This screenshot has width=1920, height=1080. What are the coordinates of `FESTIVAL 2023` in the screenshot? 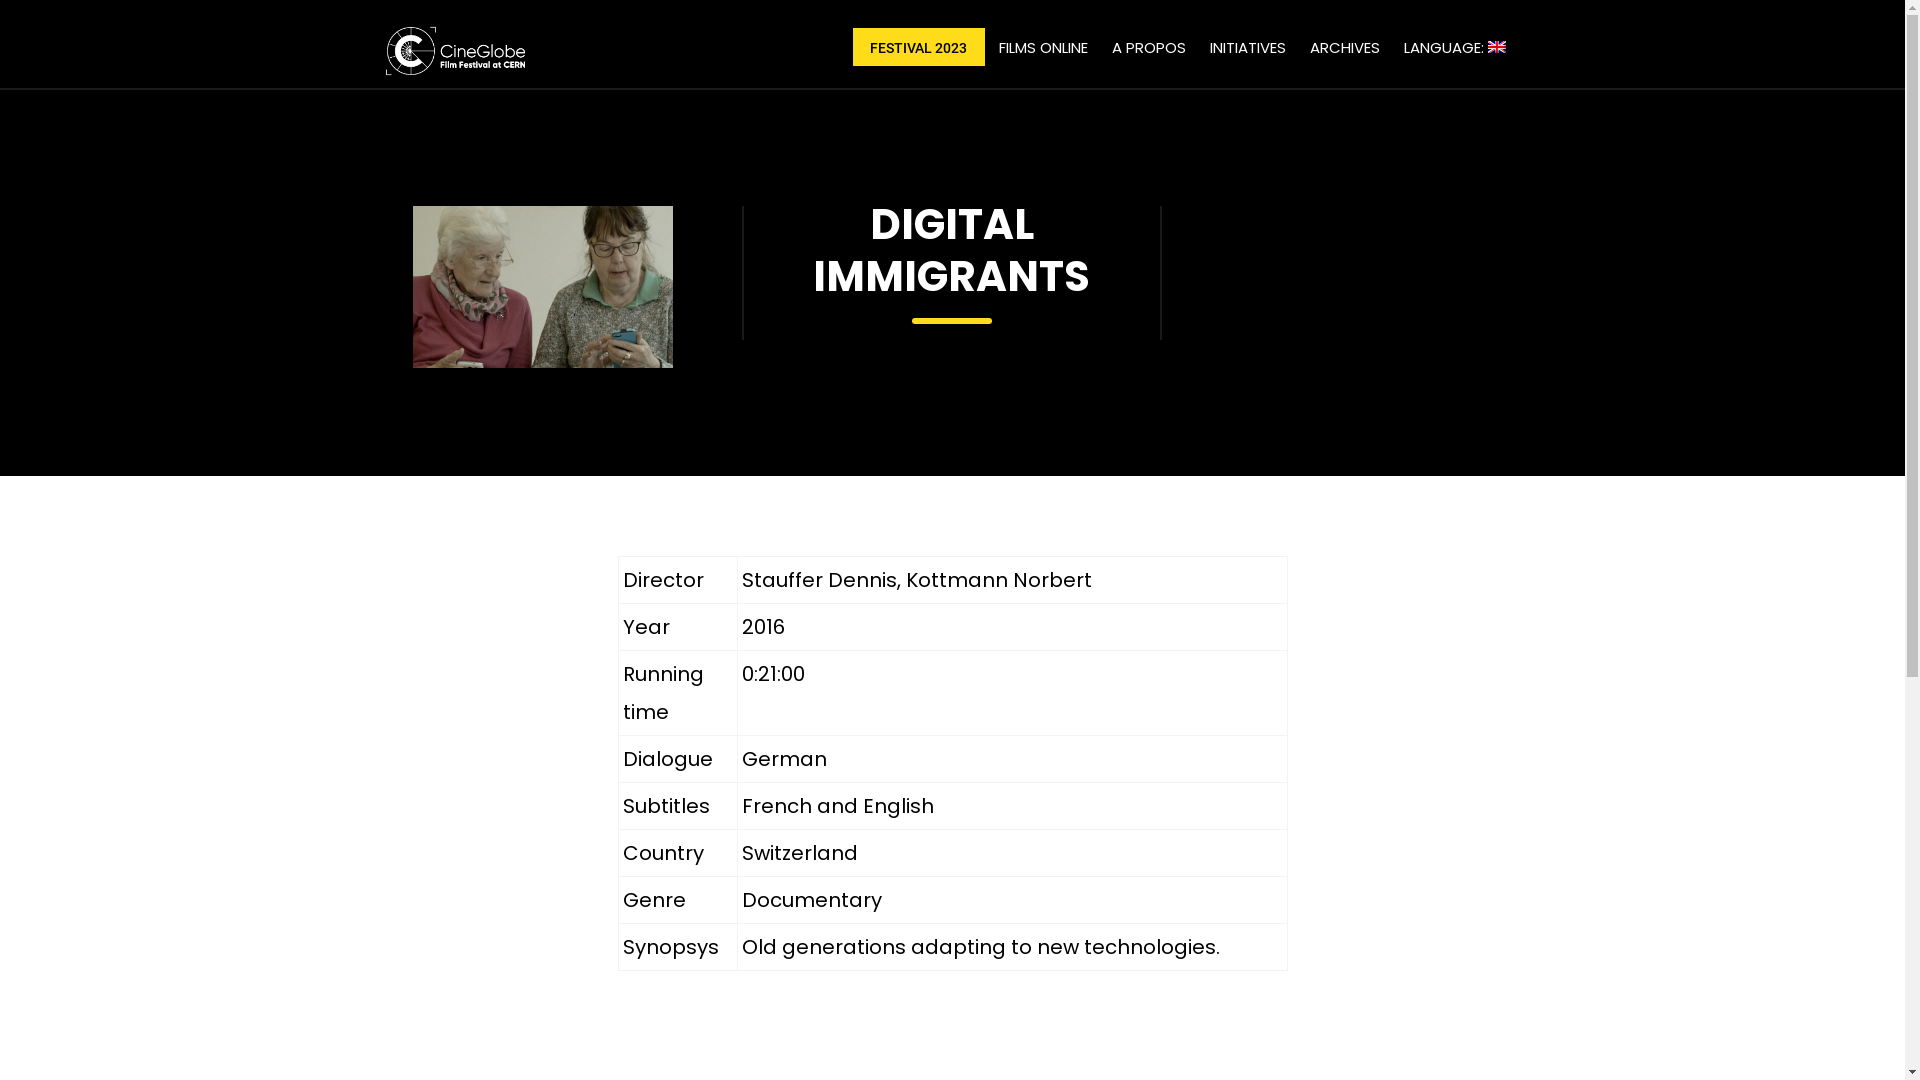 It's located at (918, 47).